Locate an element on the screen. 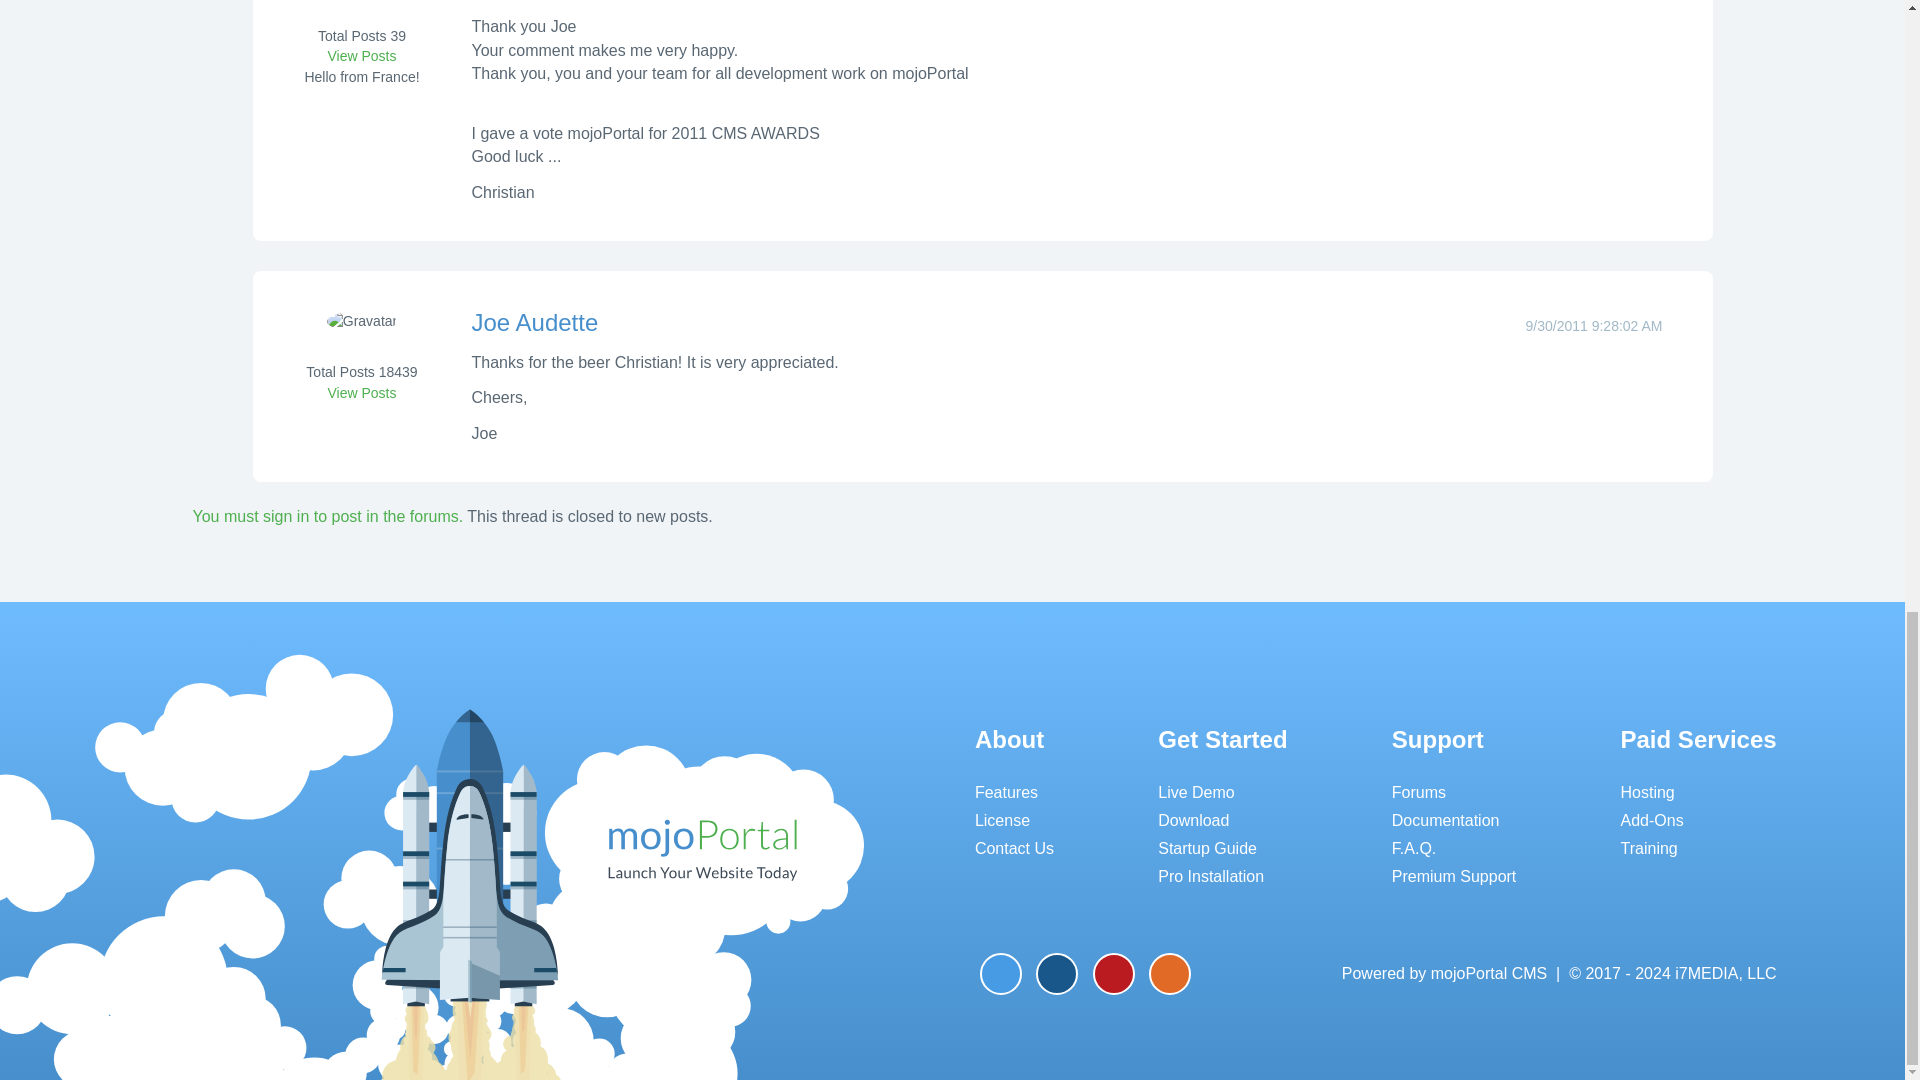 This screenshot has width=1920, height=1080. Get your avatar is located at coordinates (362, 335).